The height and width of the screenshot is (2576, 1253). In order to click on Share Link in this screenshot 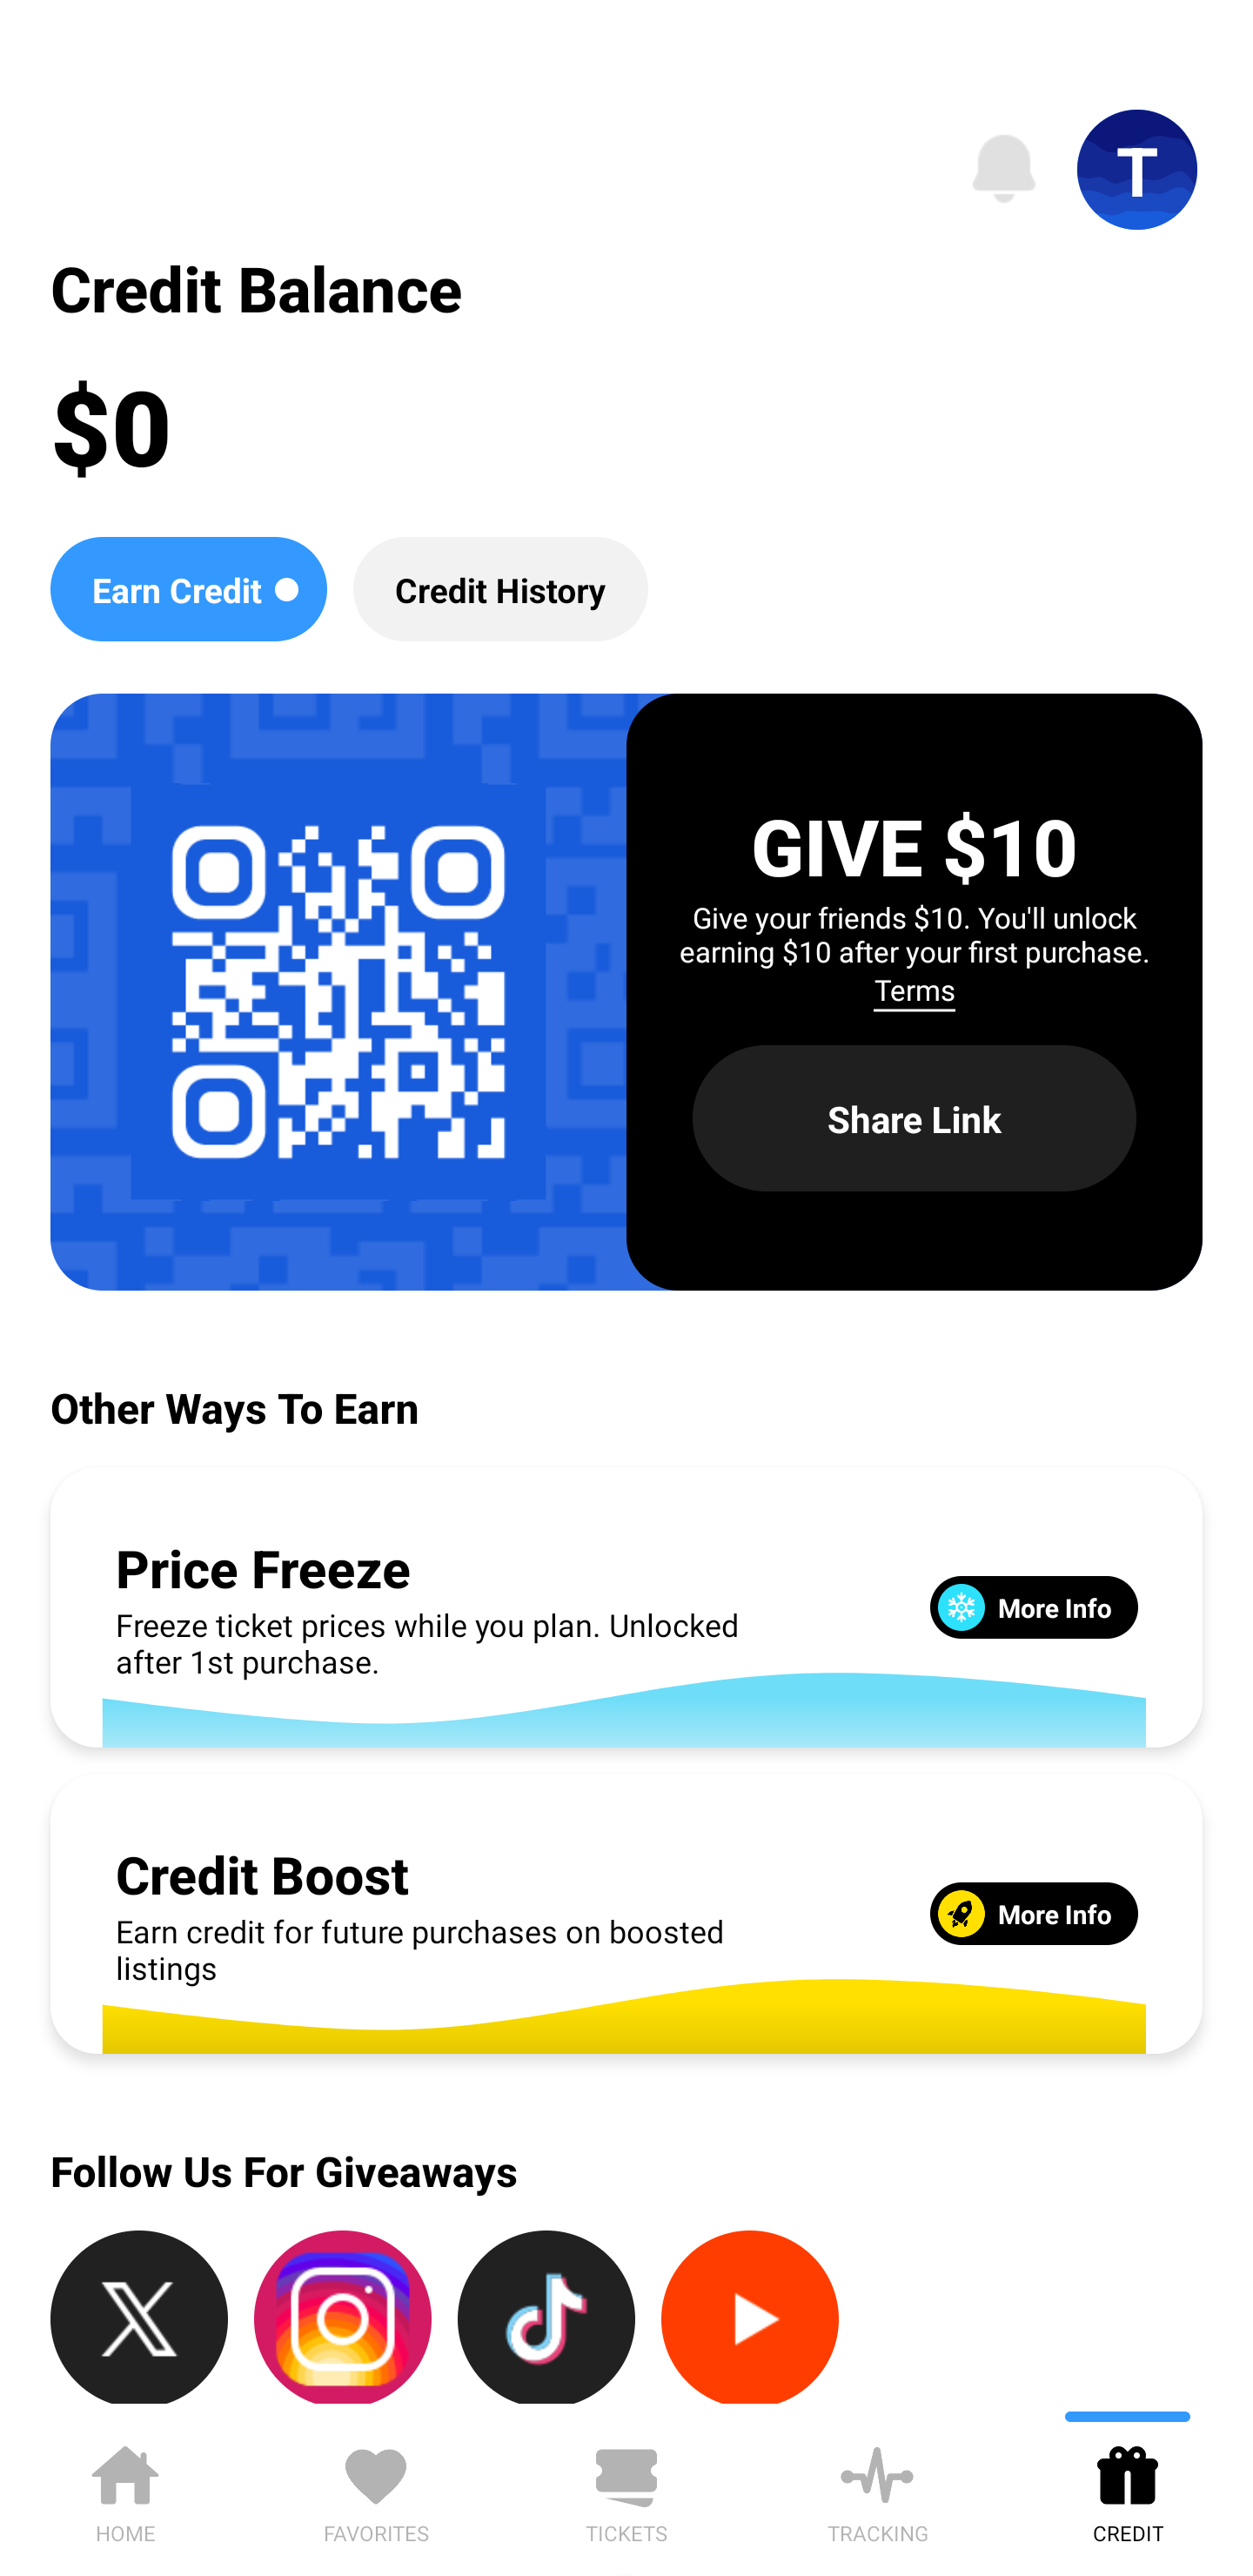, I will do `click(915, 1117)`.